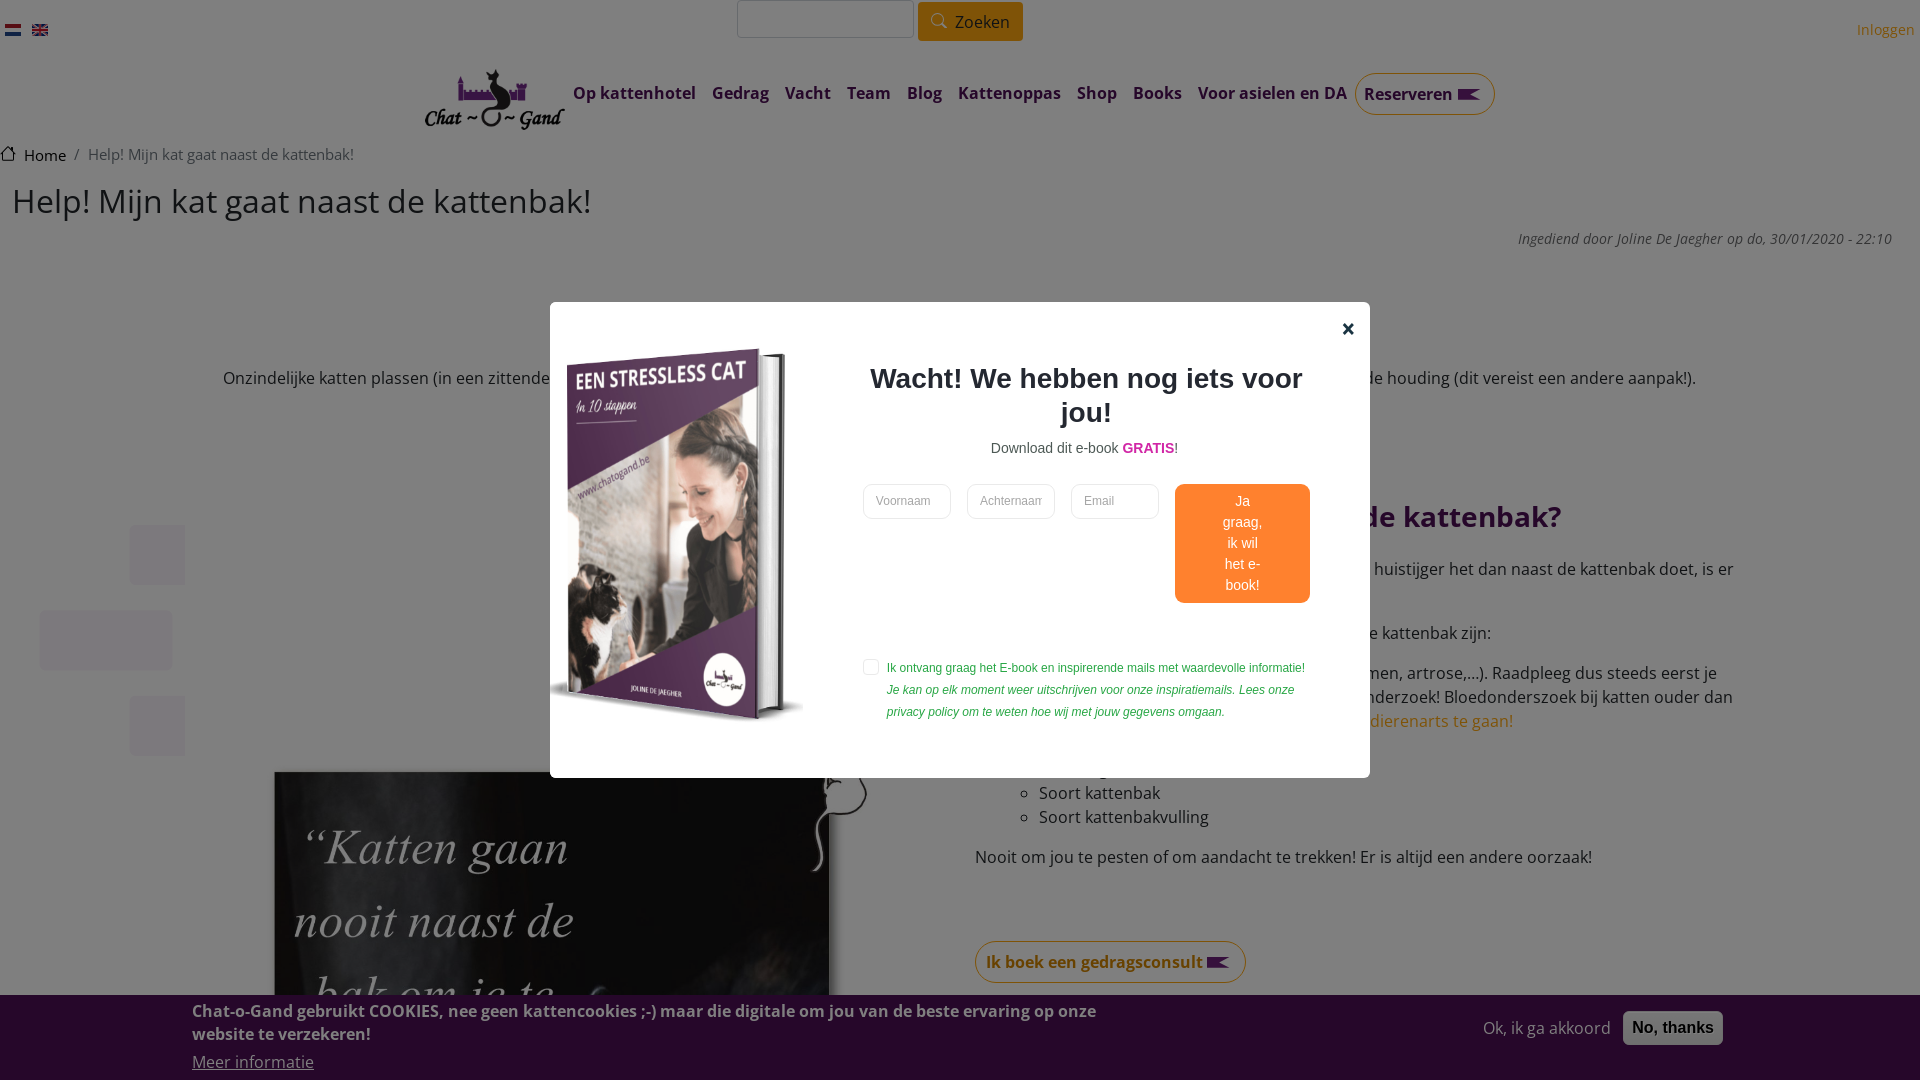  Describe the element at coordinates (1425, 94) in the screenshot. I see `Reserveren` at that location.